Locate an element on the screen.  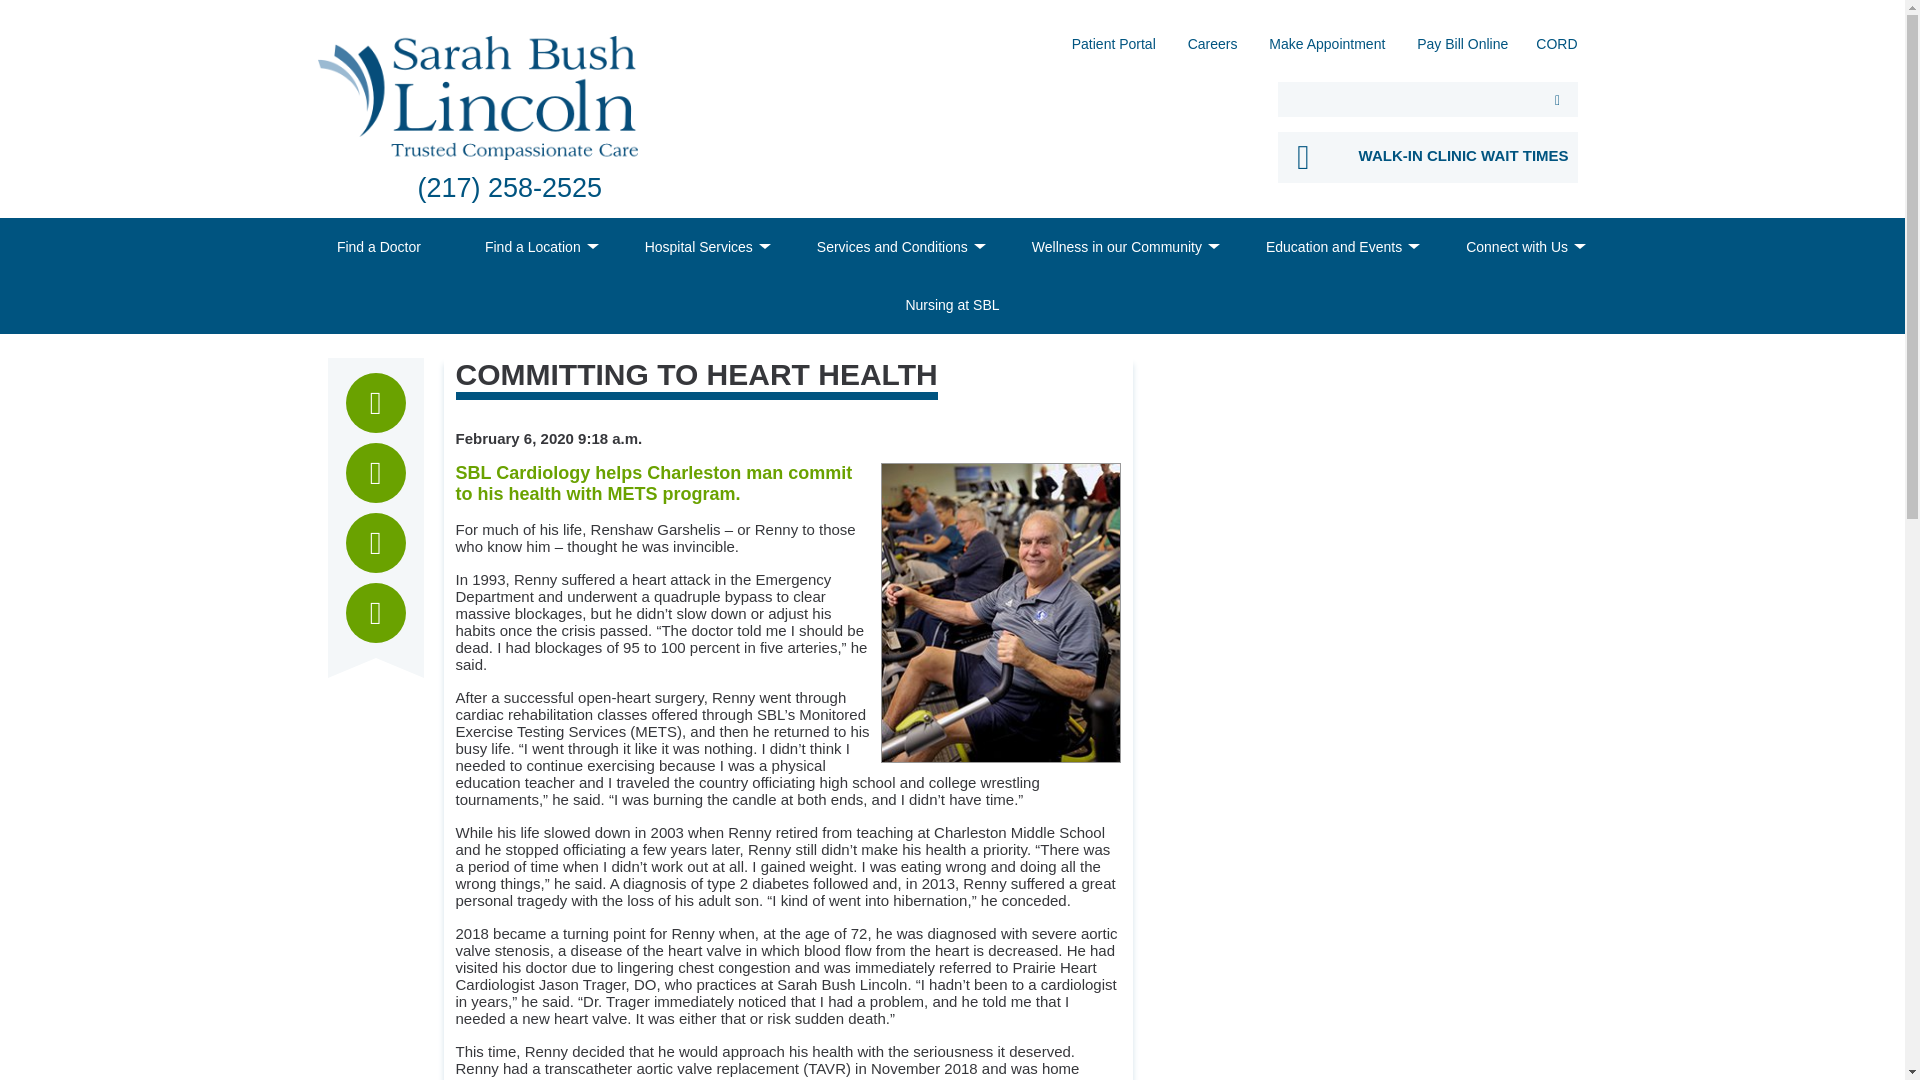
WALK-IN CLINIC WAIT TIMES is located at coordinates (1428, 156).